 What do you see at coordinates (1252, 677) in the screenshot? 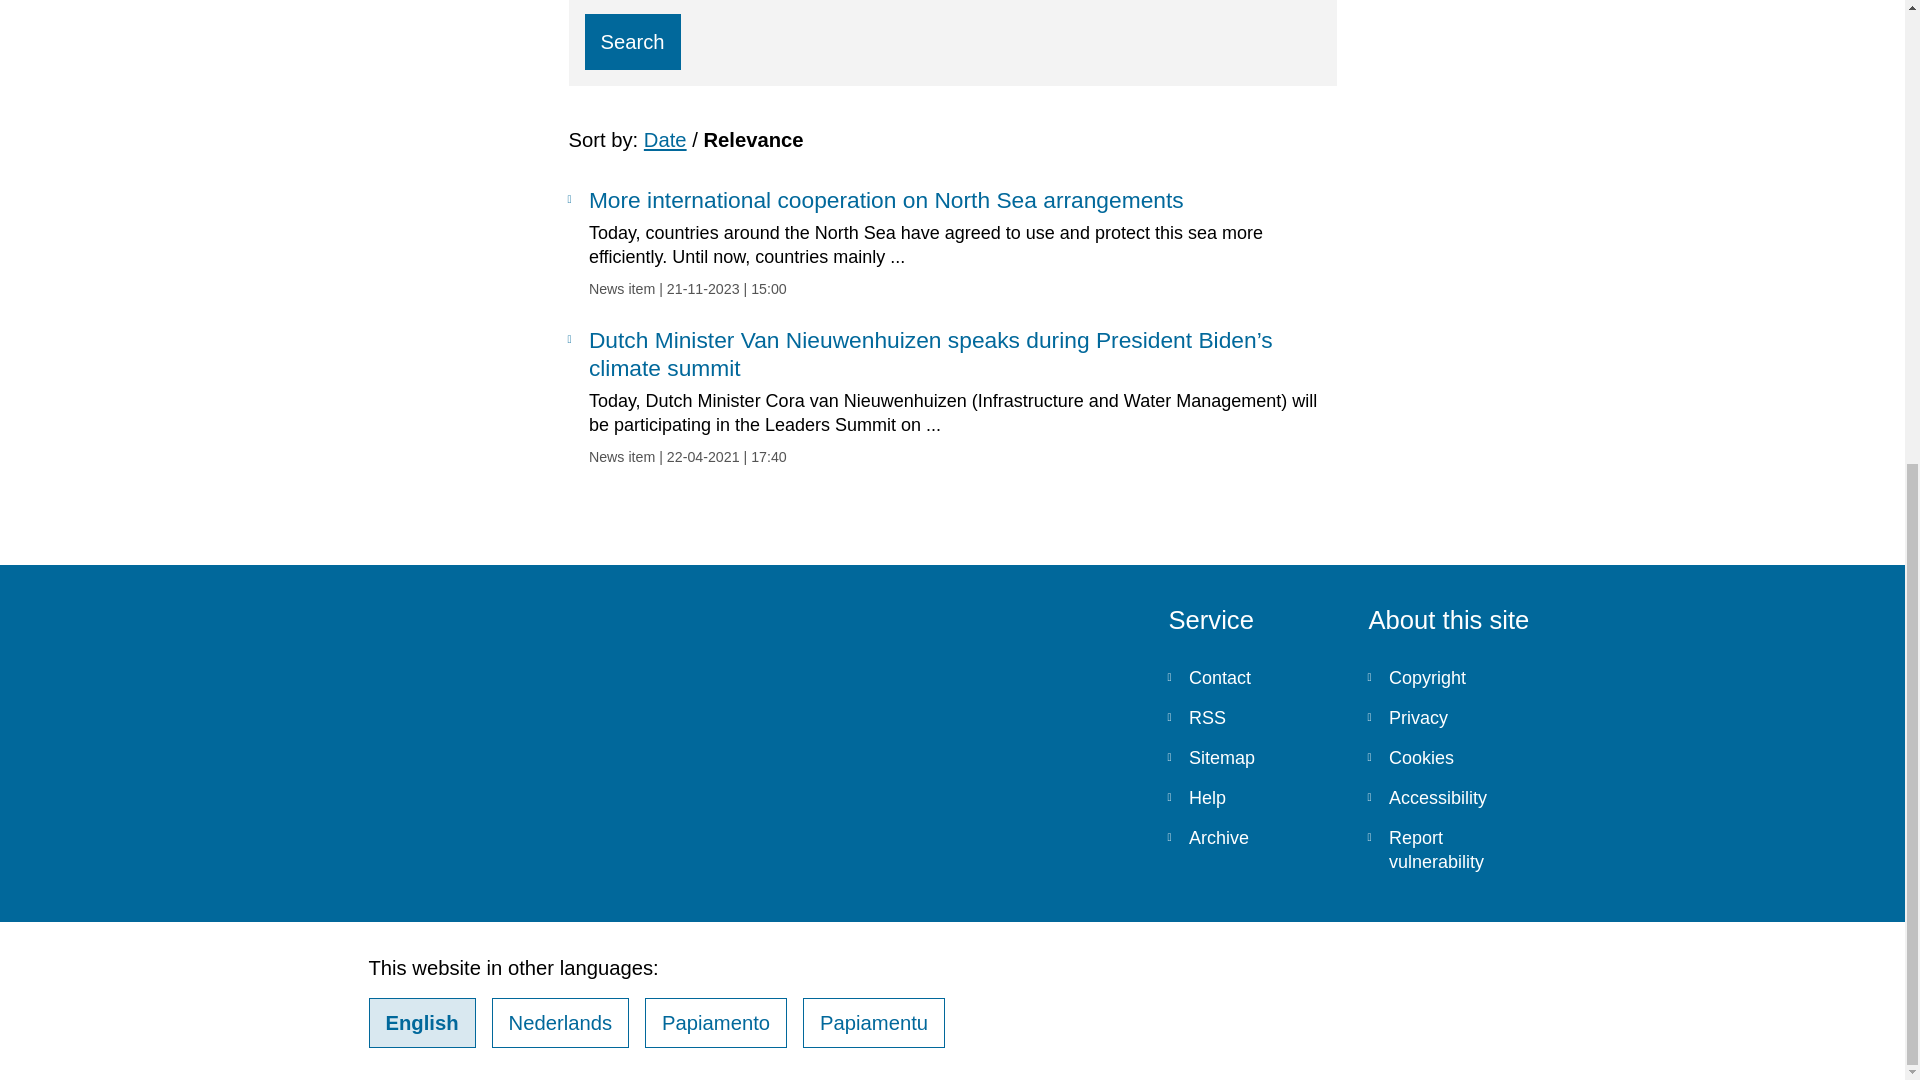
I see `Contact` at bounding box center [1252, 677].